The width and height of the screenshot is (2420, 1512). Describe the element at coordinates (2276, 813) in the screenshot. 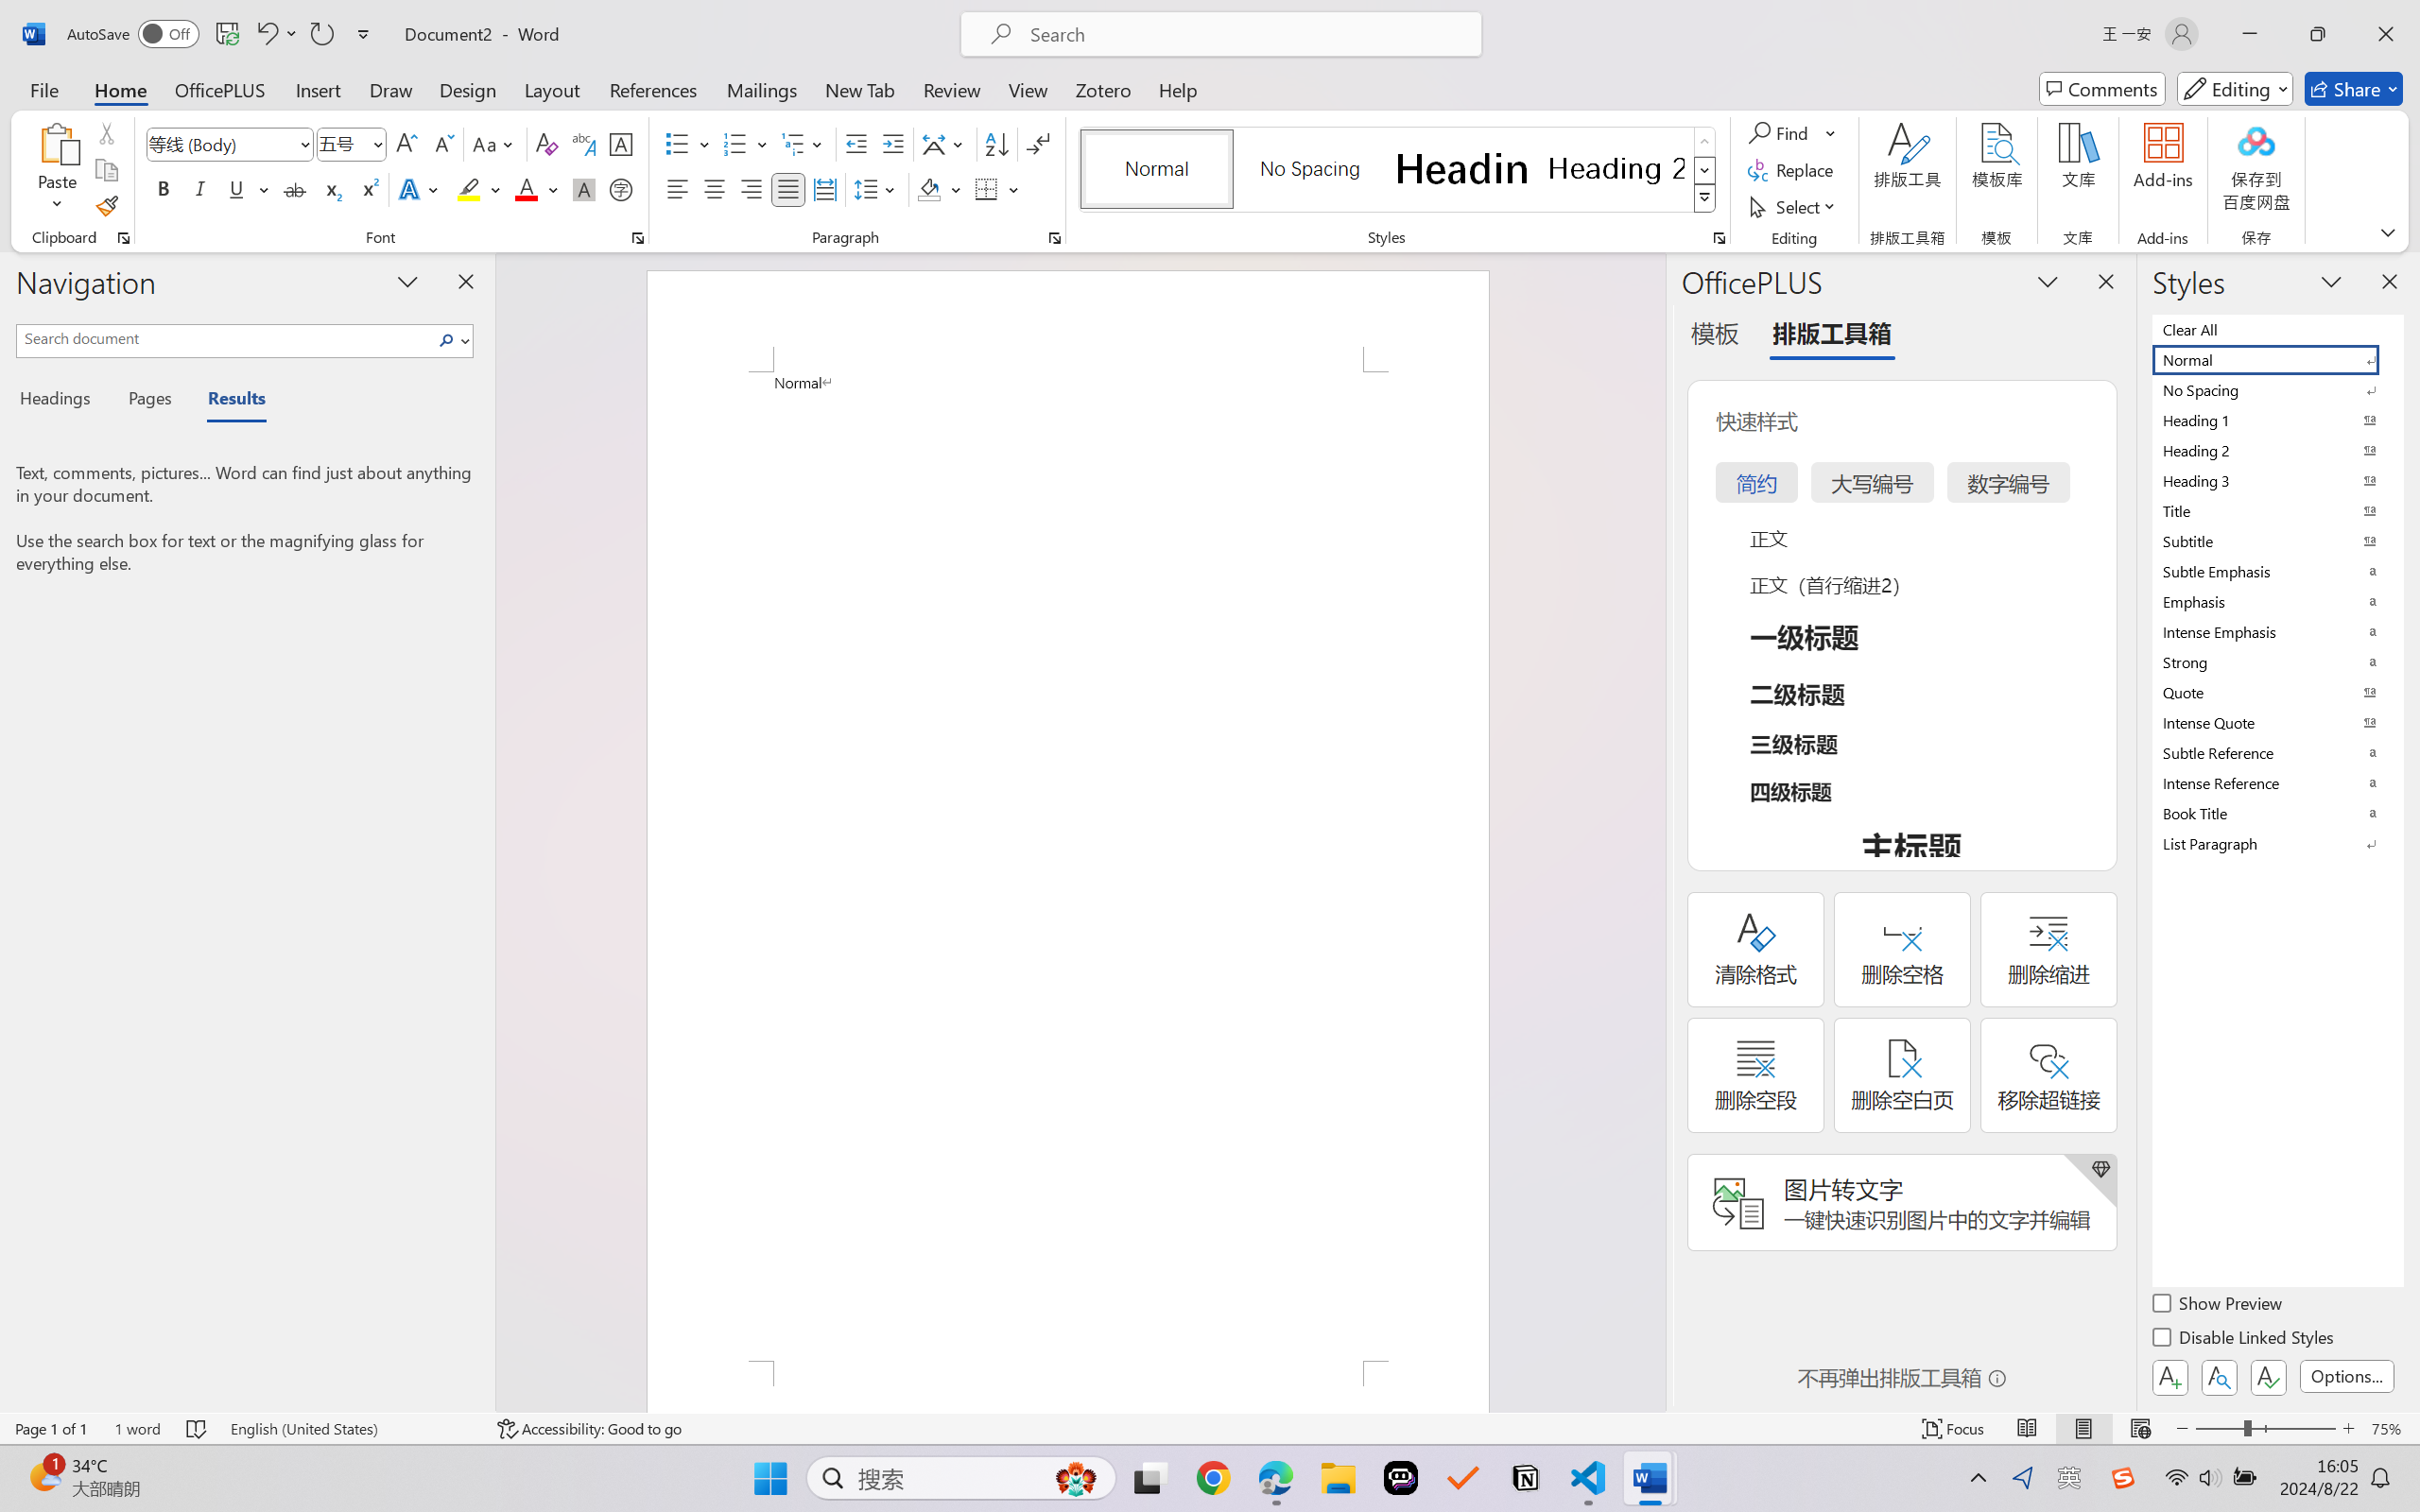

I see `Book Title` at that location.